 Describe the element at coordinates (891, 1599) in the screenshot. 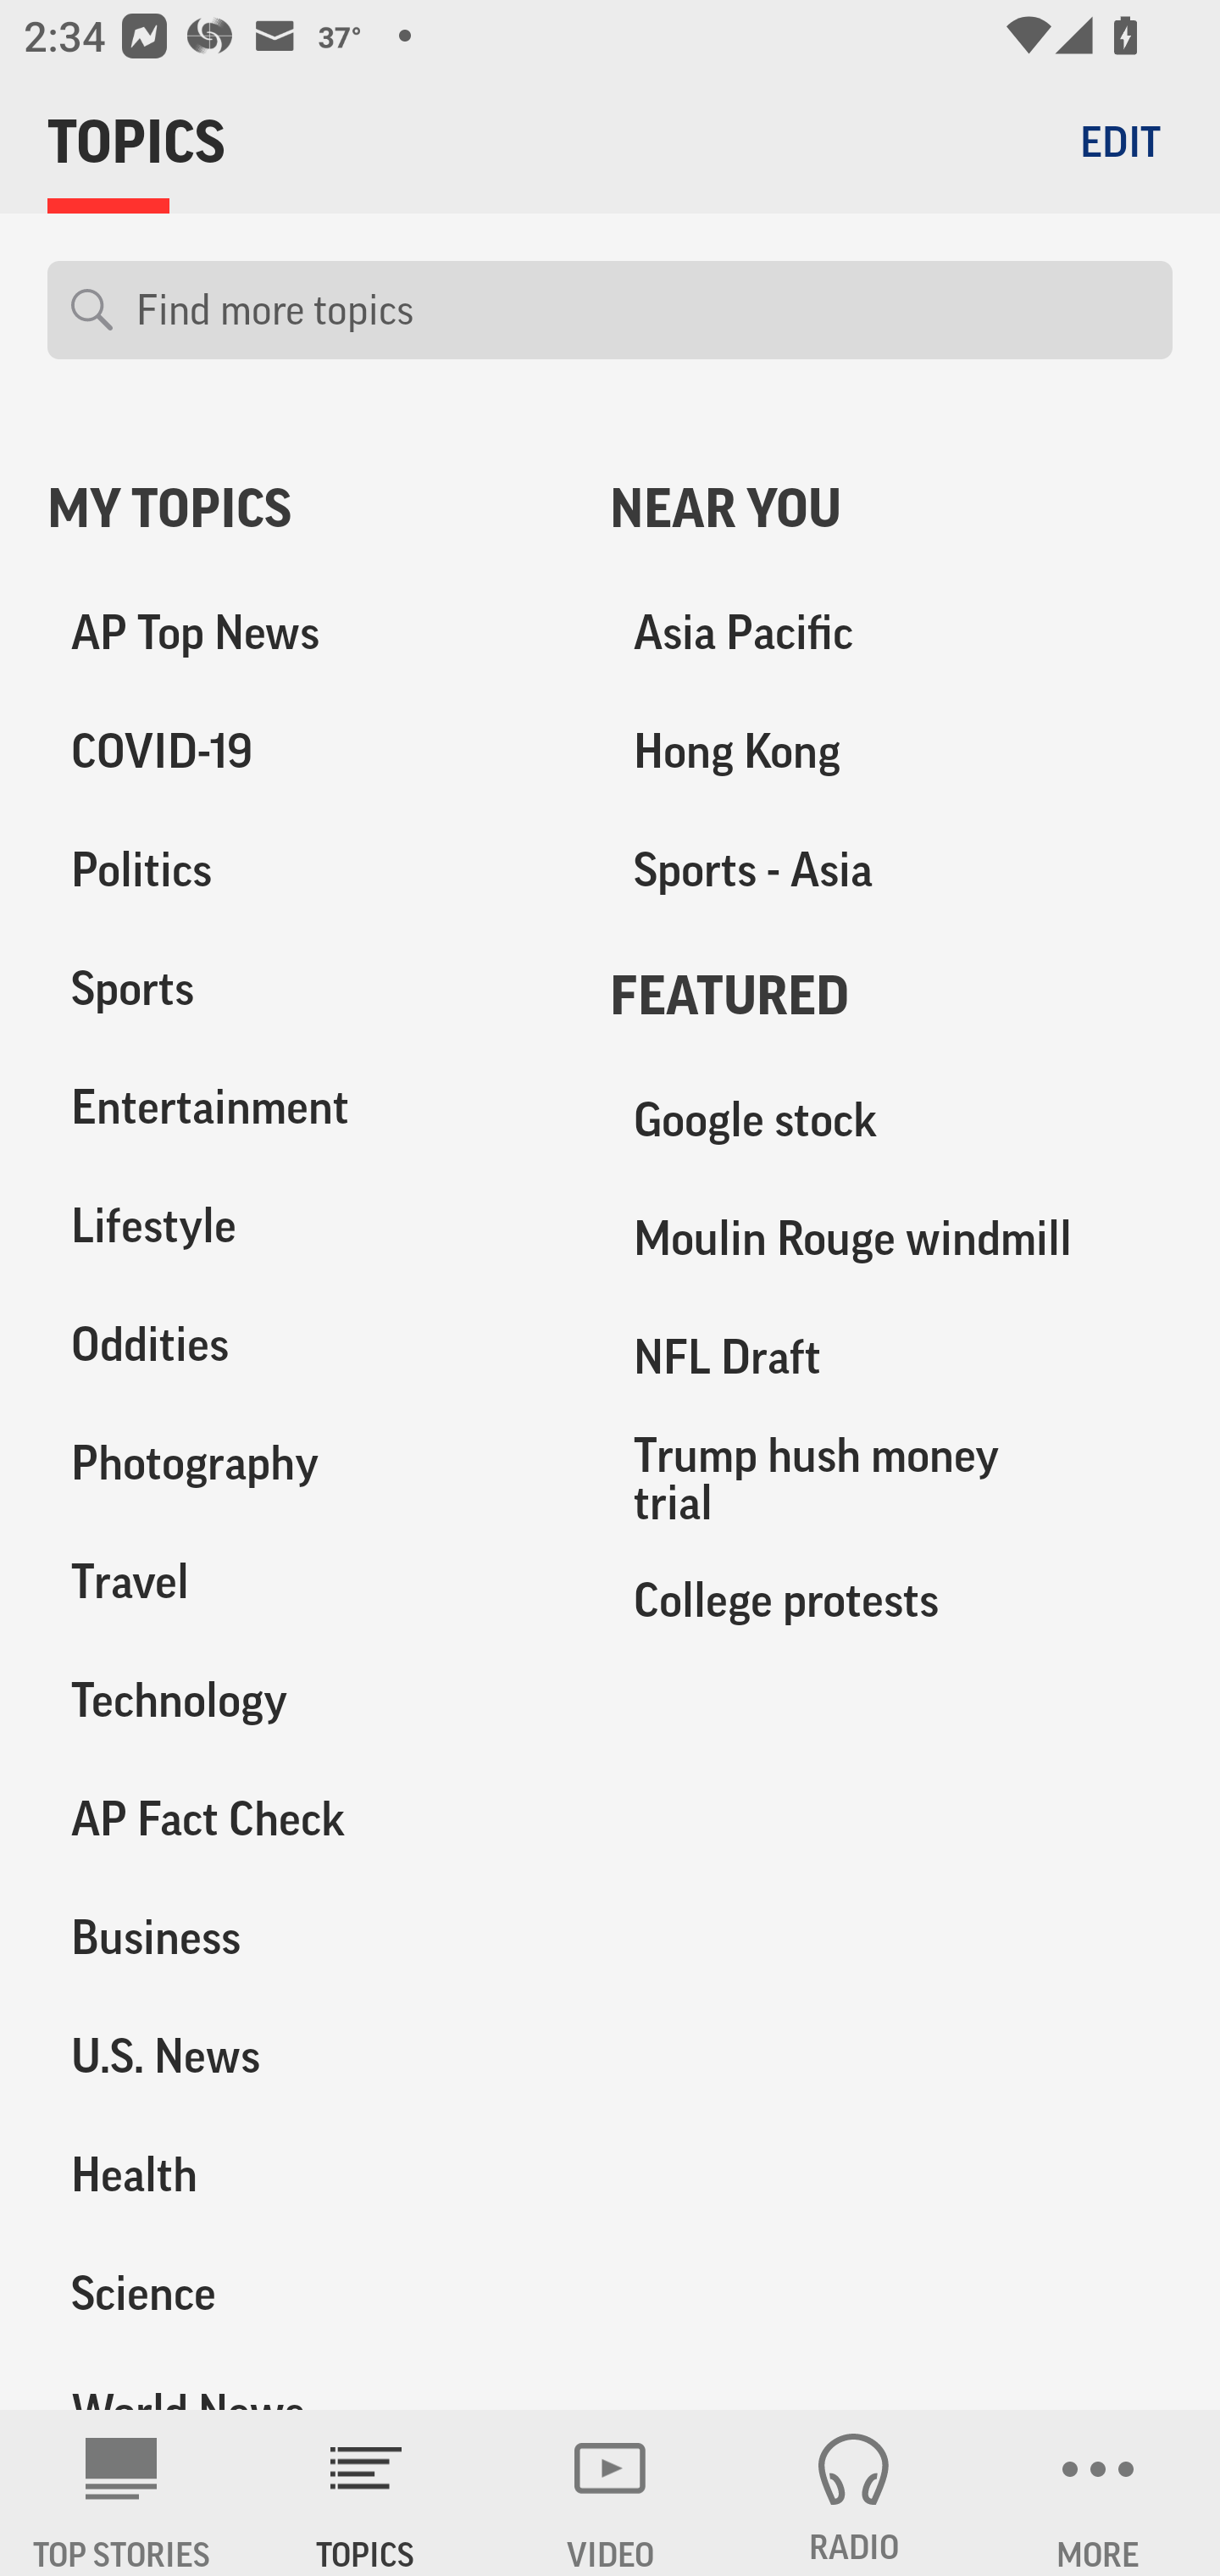

I see `College protests` at that location.